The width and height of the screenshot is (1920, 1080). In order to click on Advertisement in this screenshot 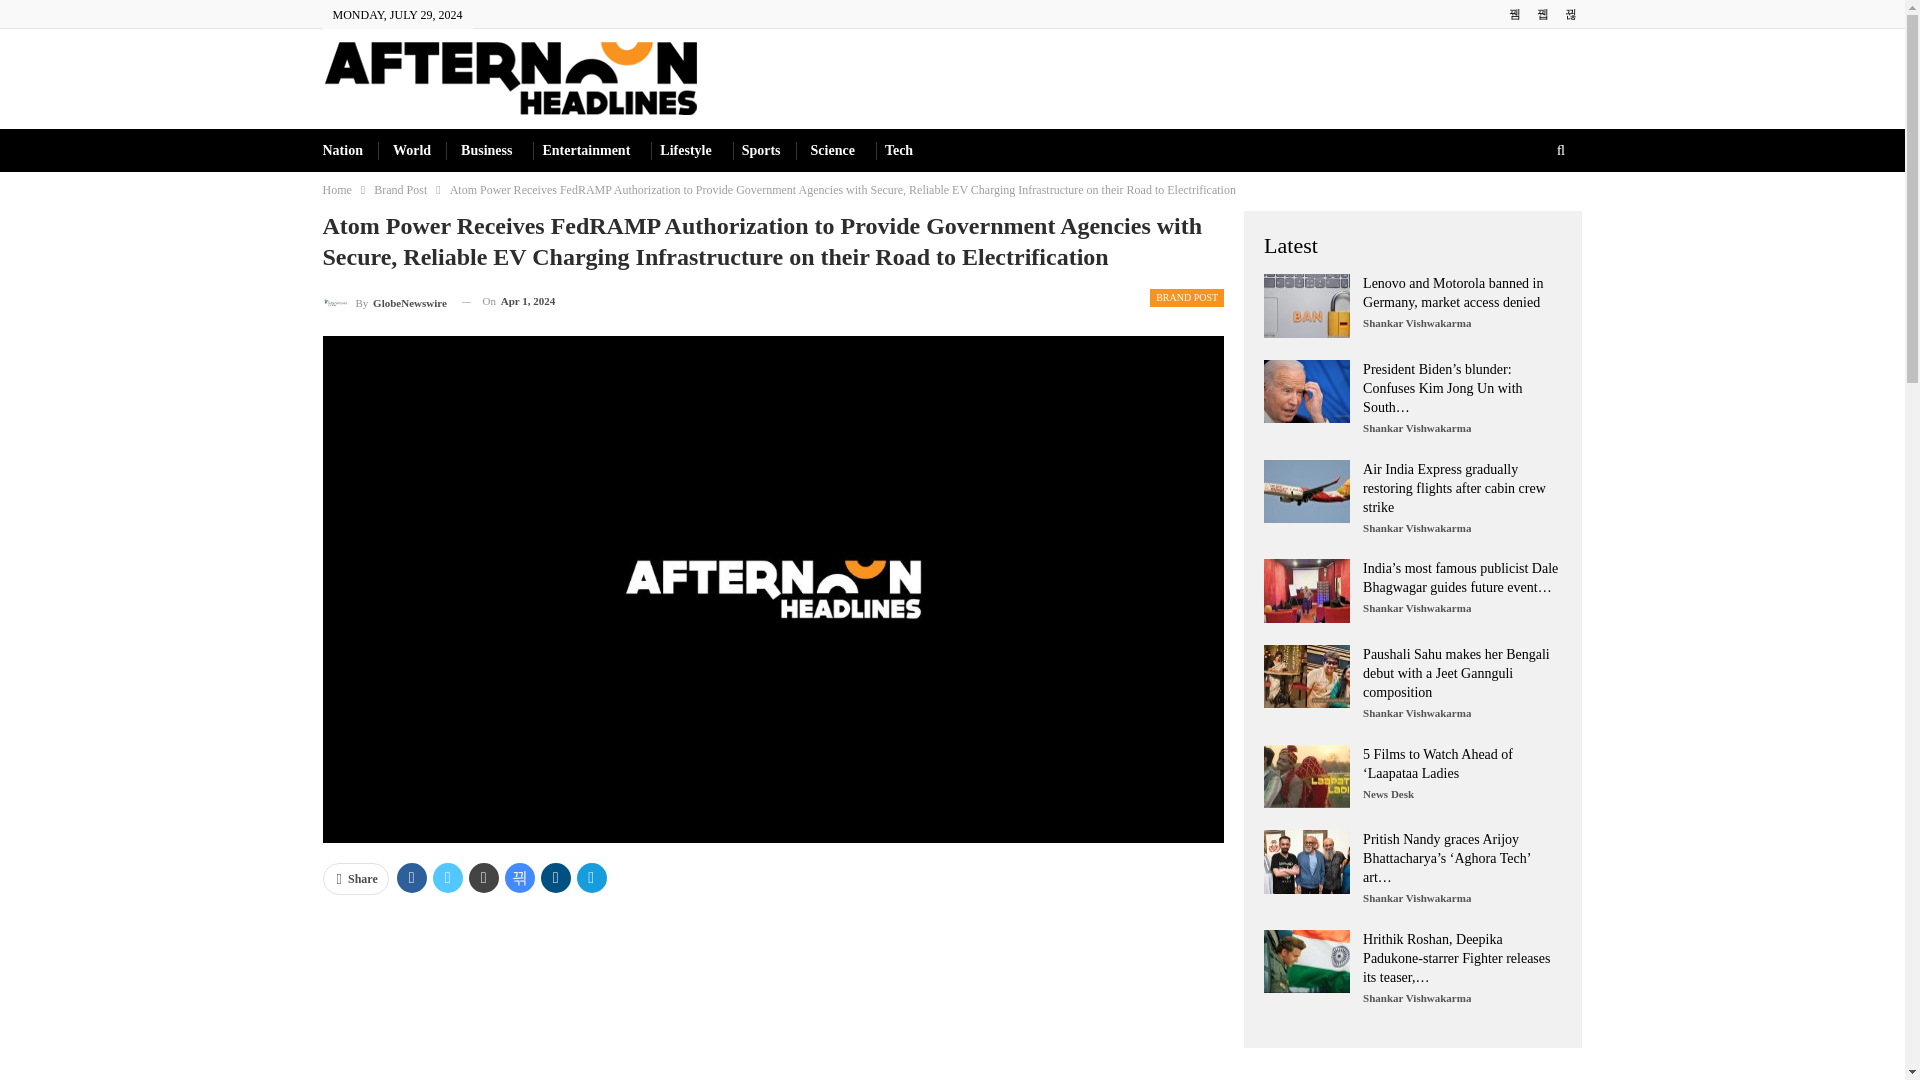, I will do `click(773, 996)`.